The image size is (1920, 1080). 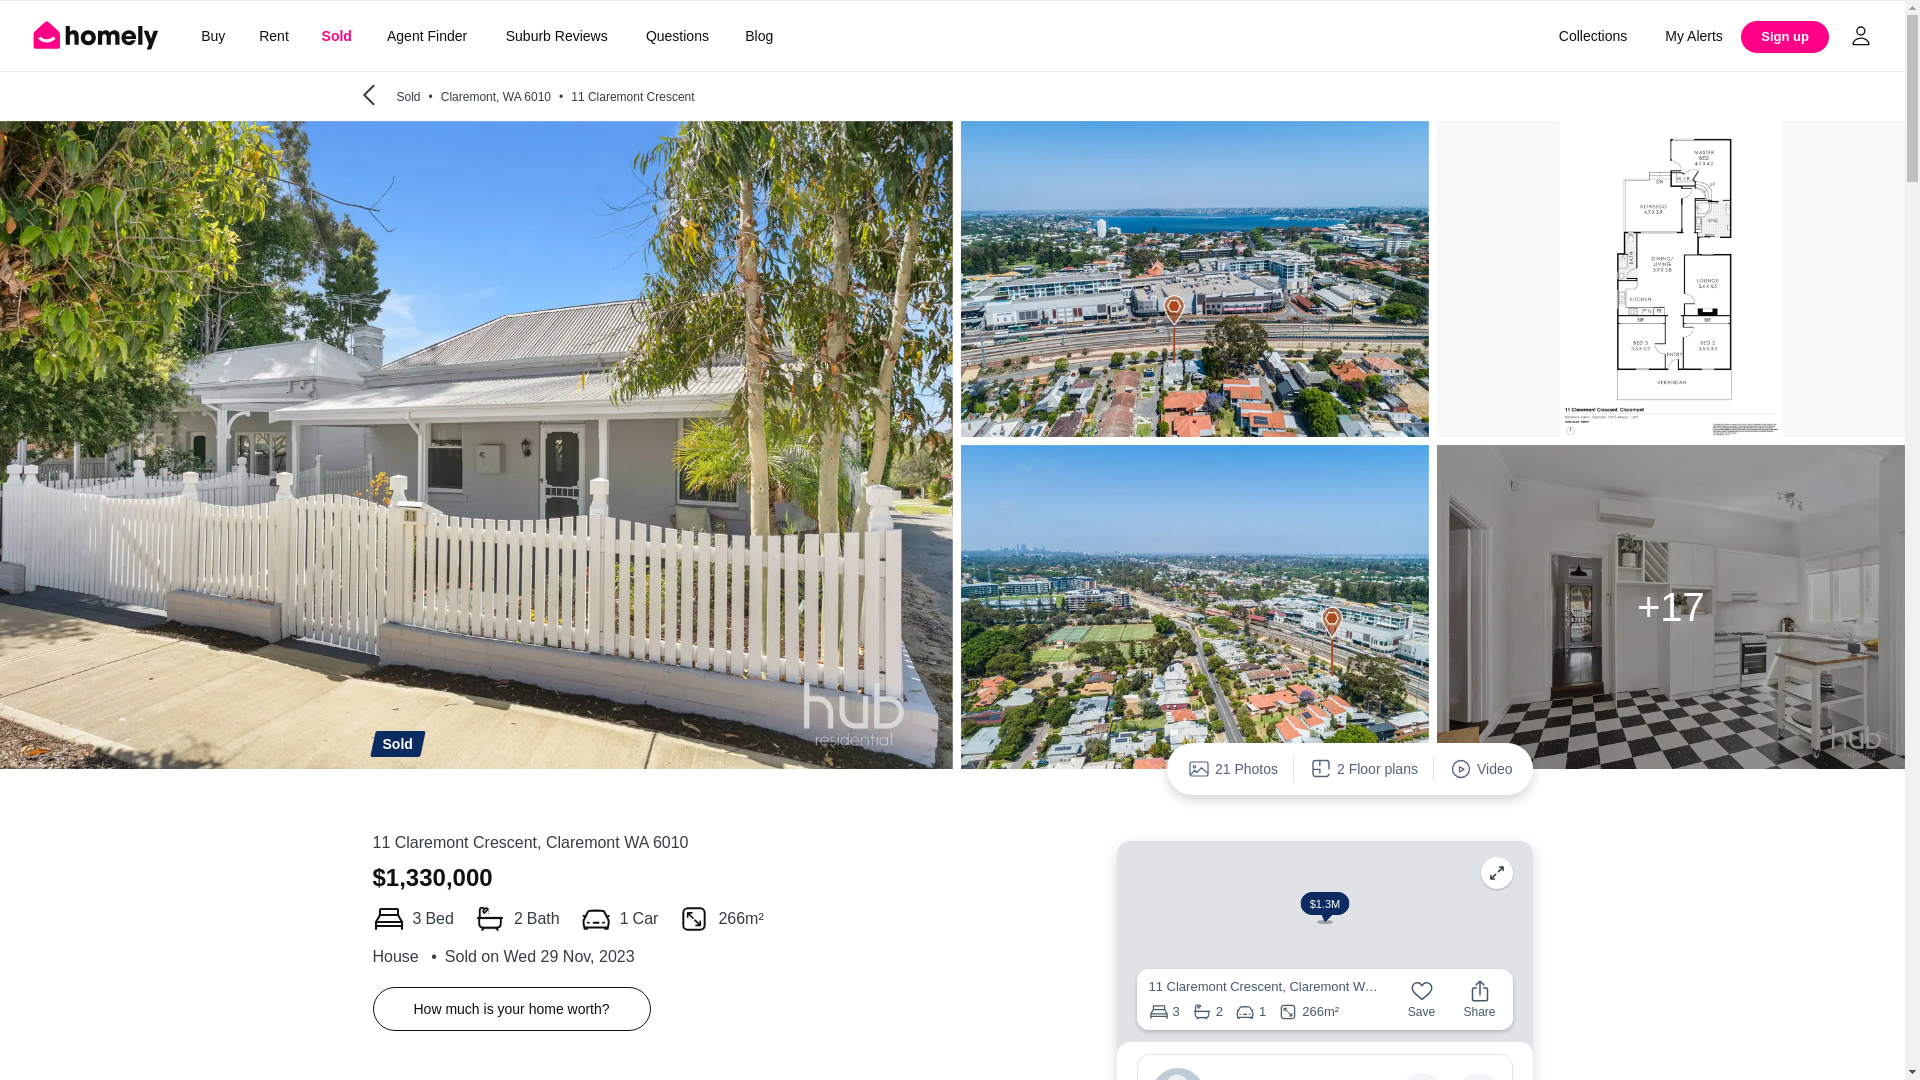 What do you see at coordinates (1785, 36) in the screenshot?
I see `Sign up` at bounding box center [1785, 36].